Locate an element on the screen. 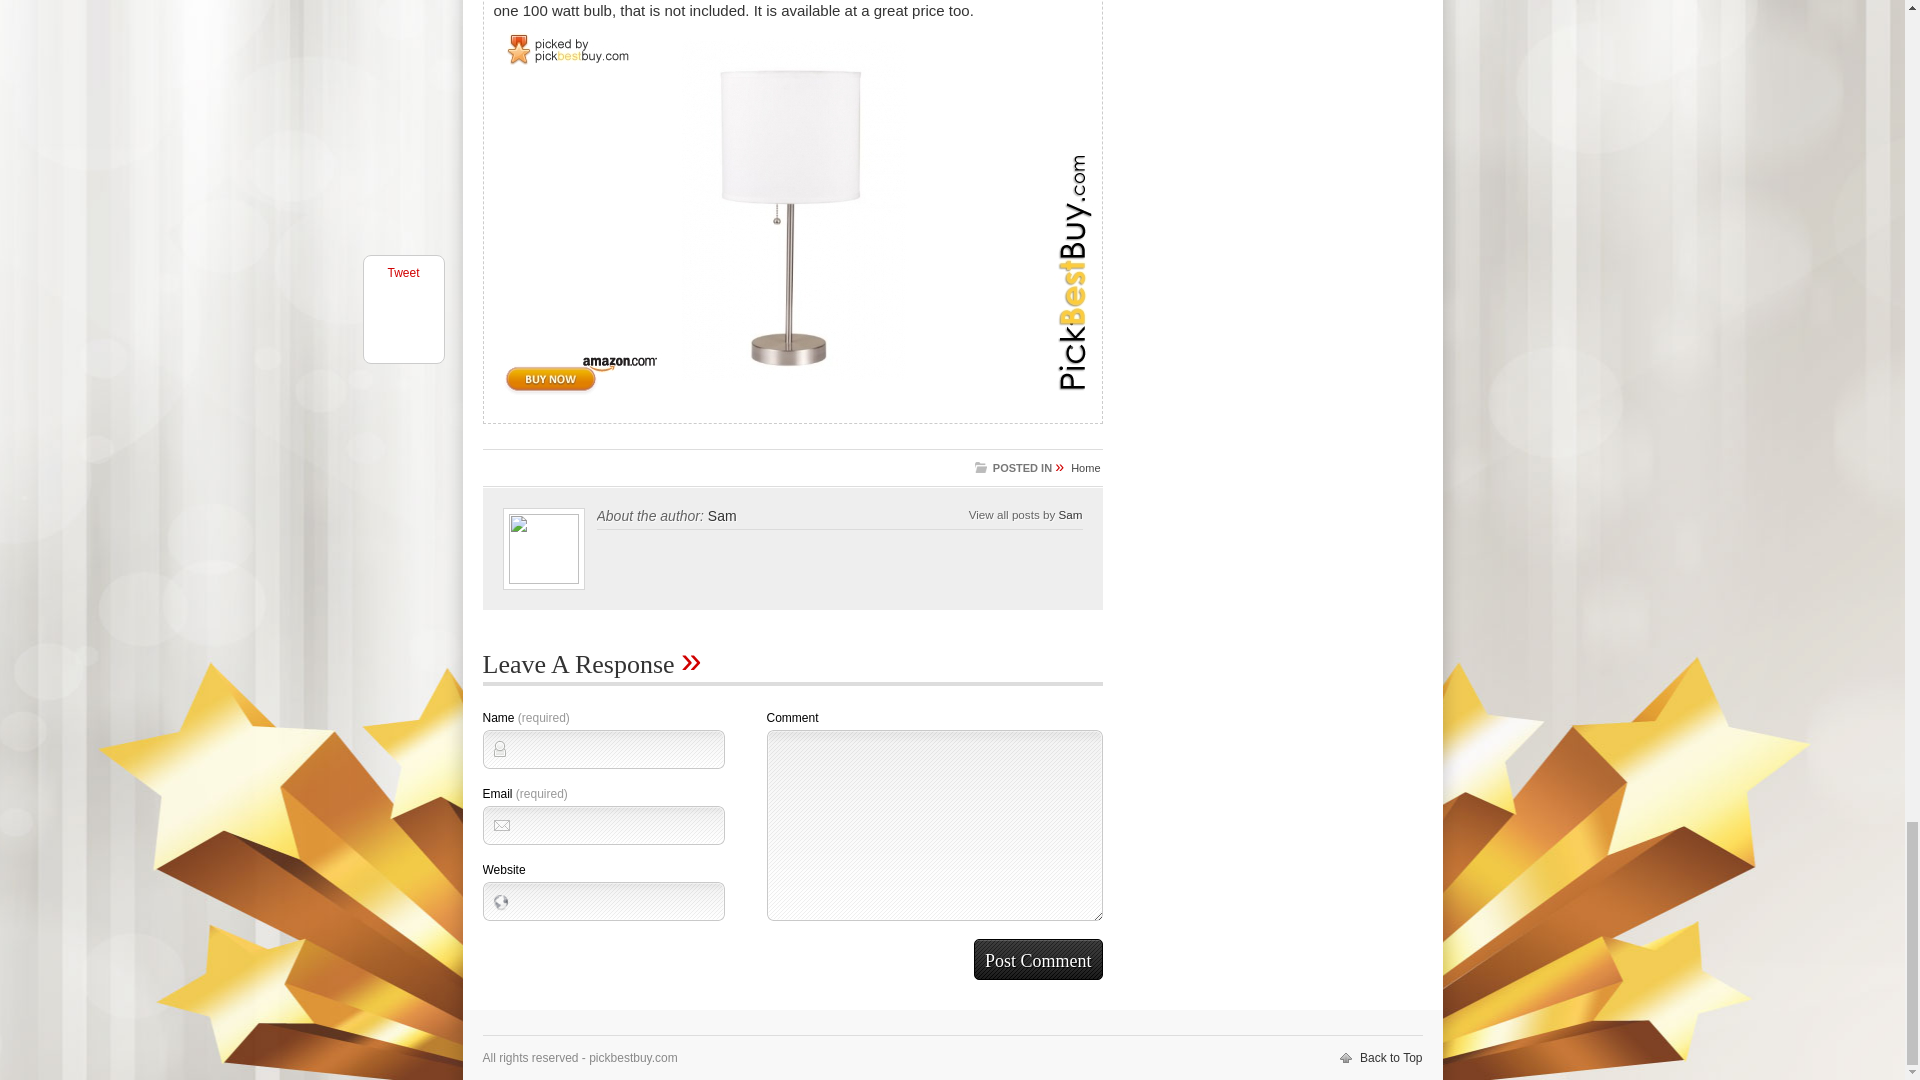 Image resolution: width=1920 pixels, height=1080 pixels. Sam is located at coordinates (1070, 514).